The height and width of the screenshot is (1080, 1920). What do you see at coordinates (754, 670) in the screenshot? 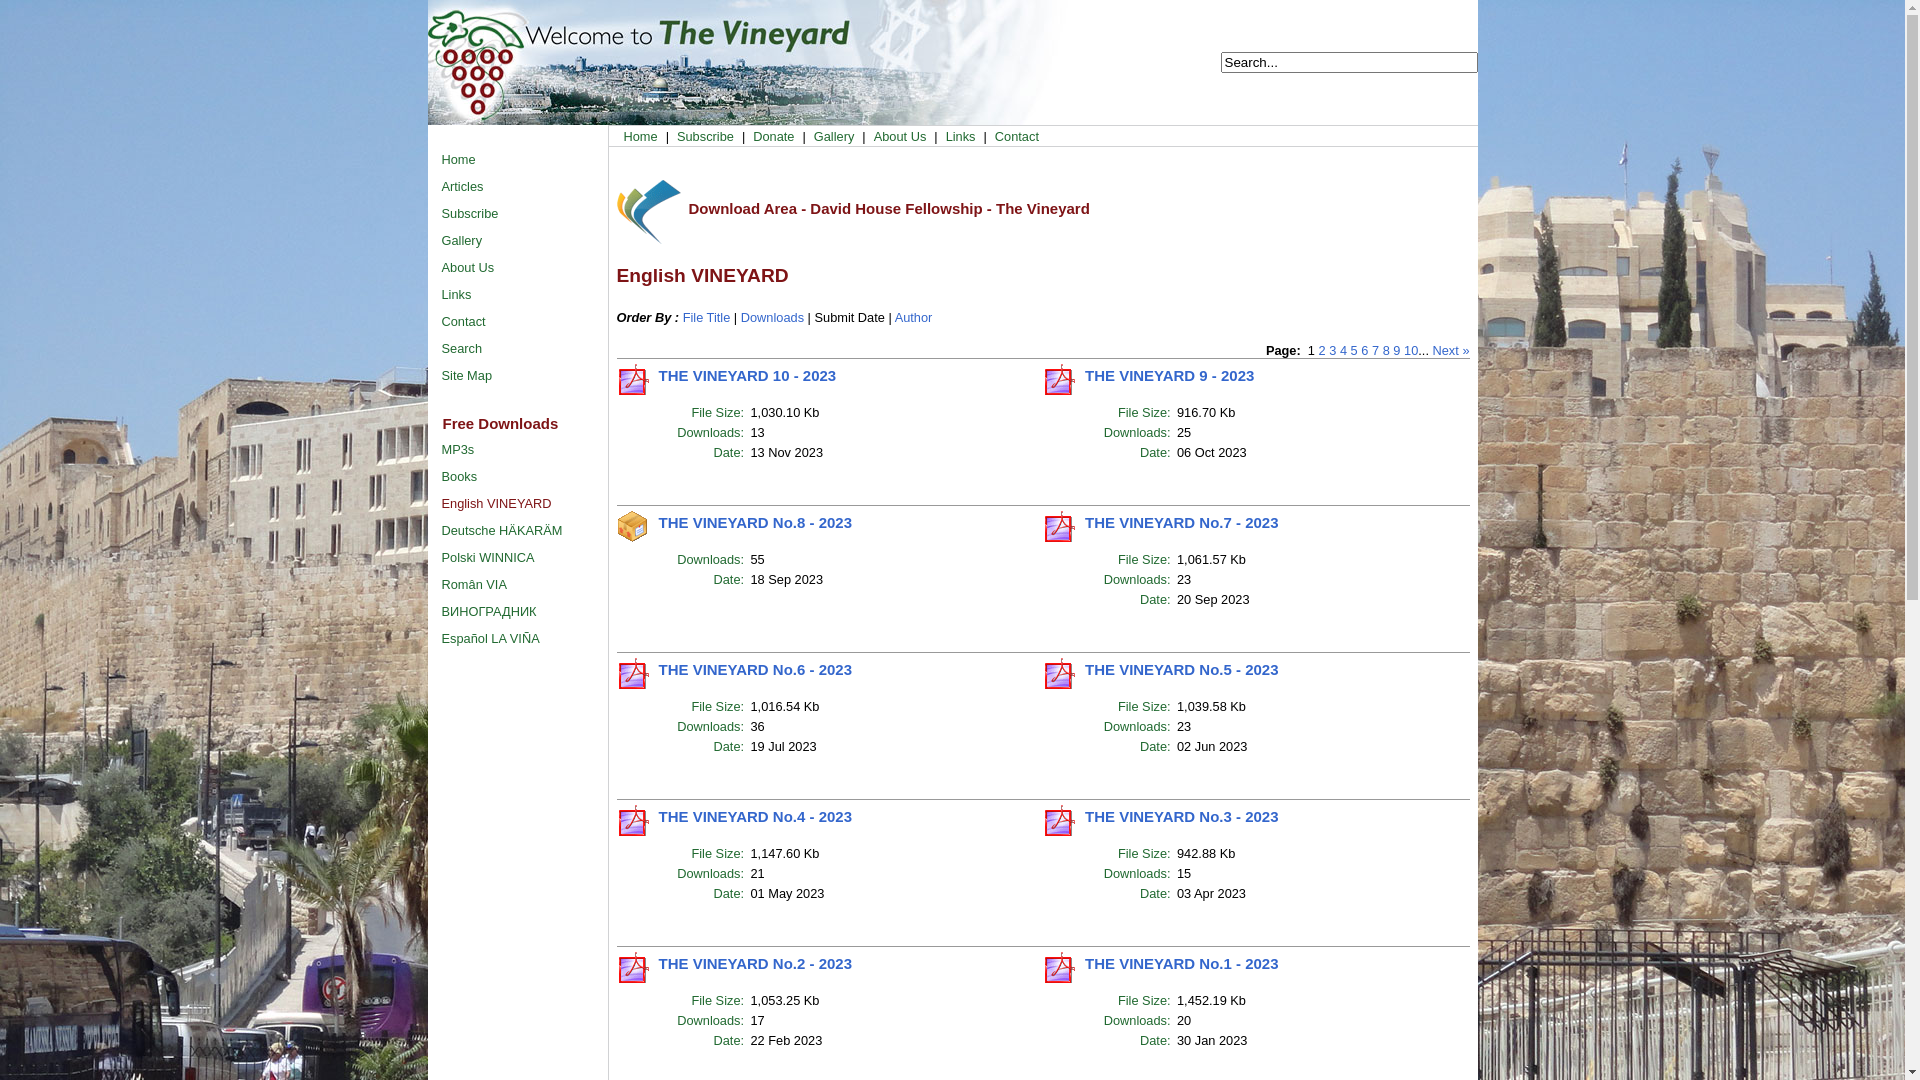
I see `THE VINEYARD No.6 - 2023` at bounding box center [754, 670].